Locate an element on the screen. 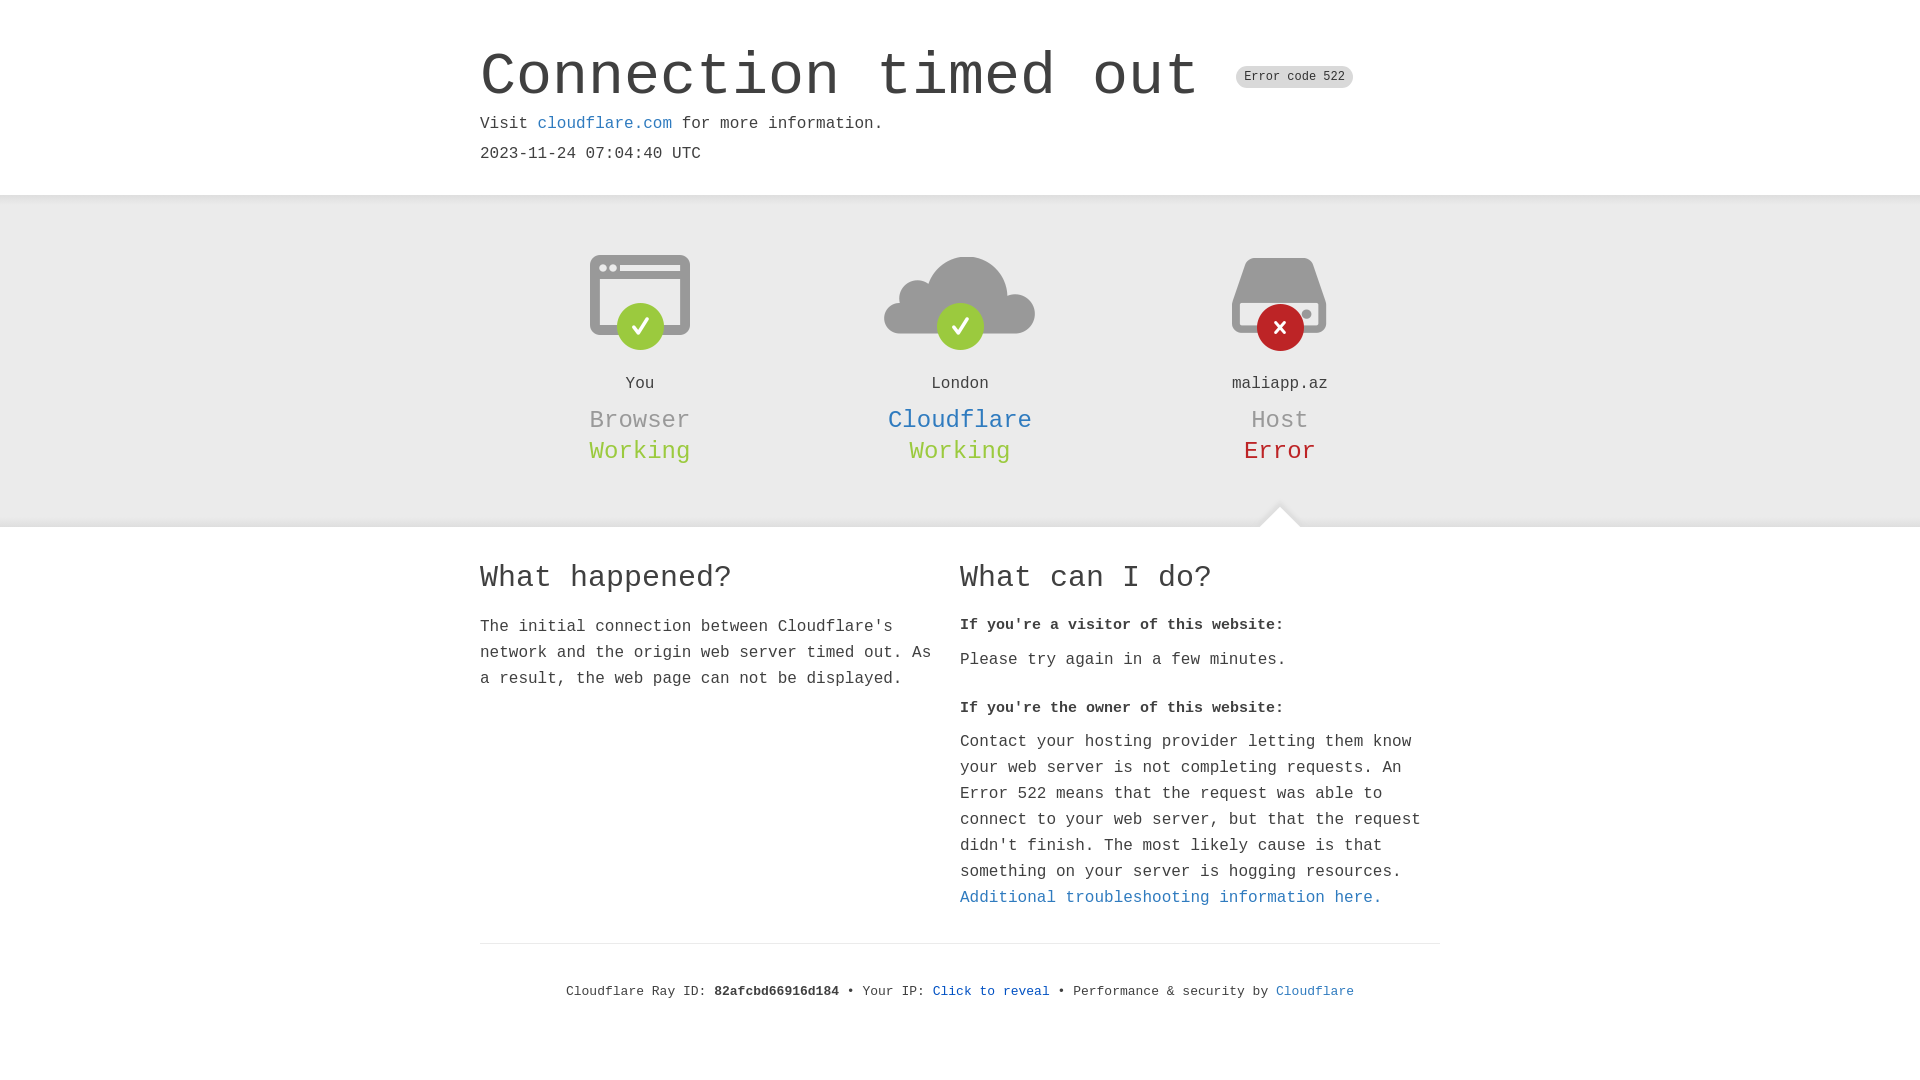 The image size is (1920, 1080). Cloudflare is located at coordinates (1315, 992).